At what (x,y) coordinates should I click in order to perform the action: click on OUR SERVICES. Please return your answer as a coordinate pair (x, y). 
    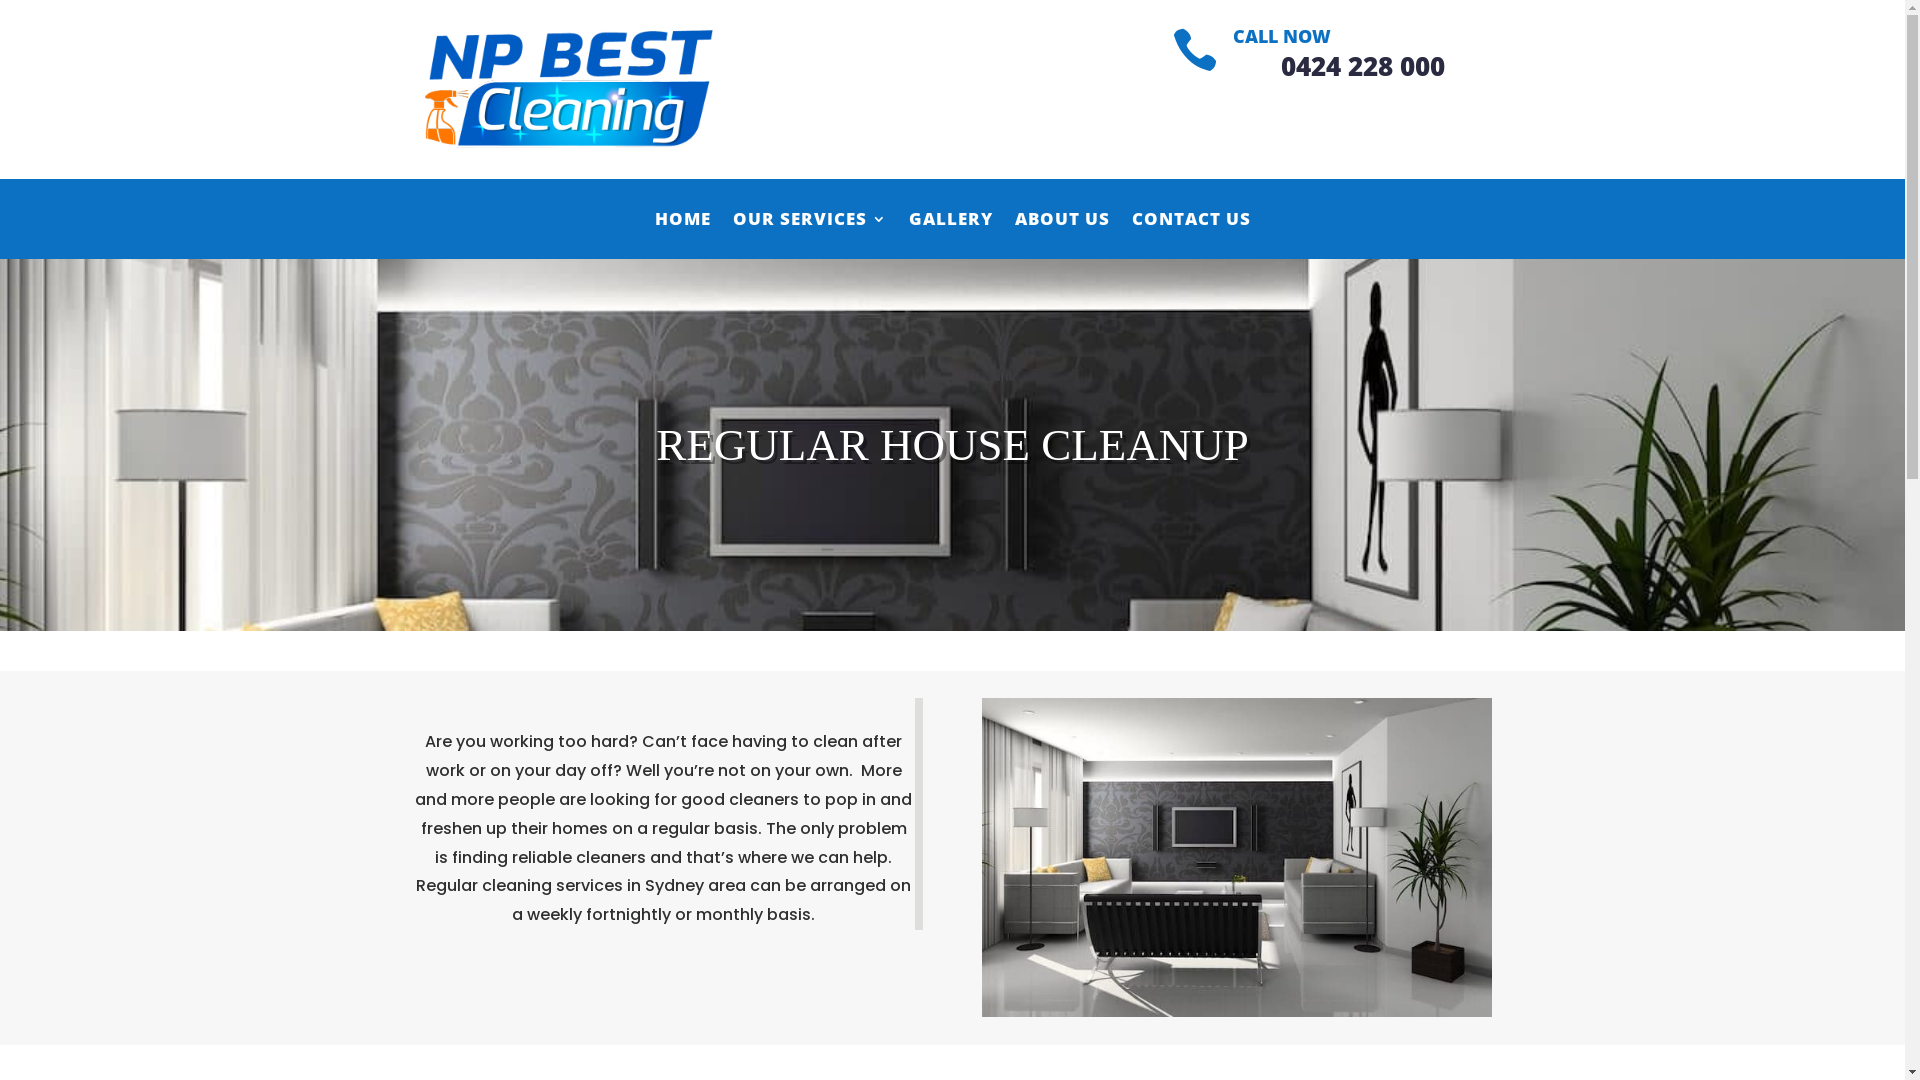
    Looking at the image, I should click on (809, 234).